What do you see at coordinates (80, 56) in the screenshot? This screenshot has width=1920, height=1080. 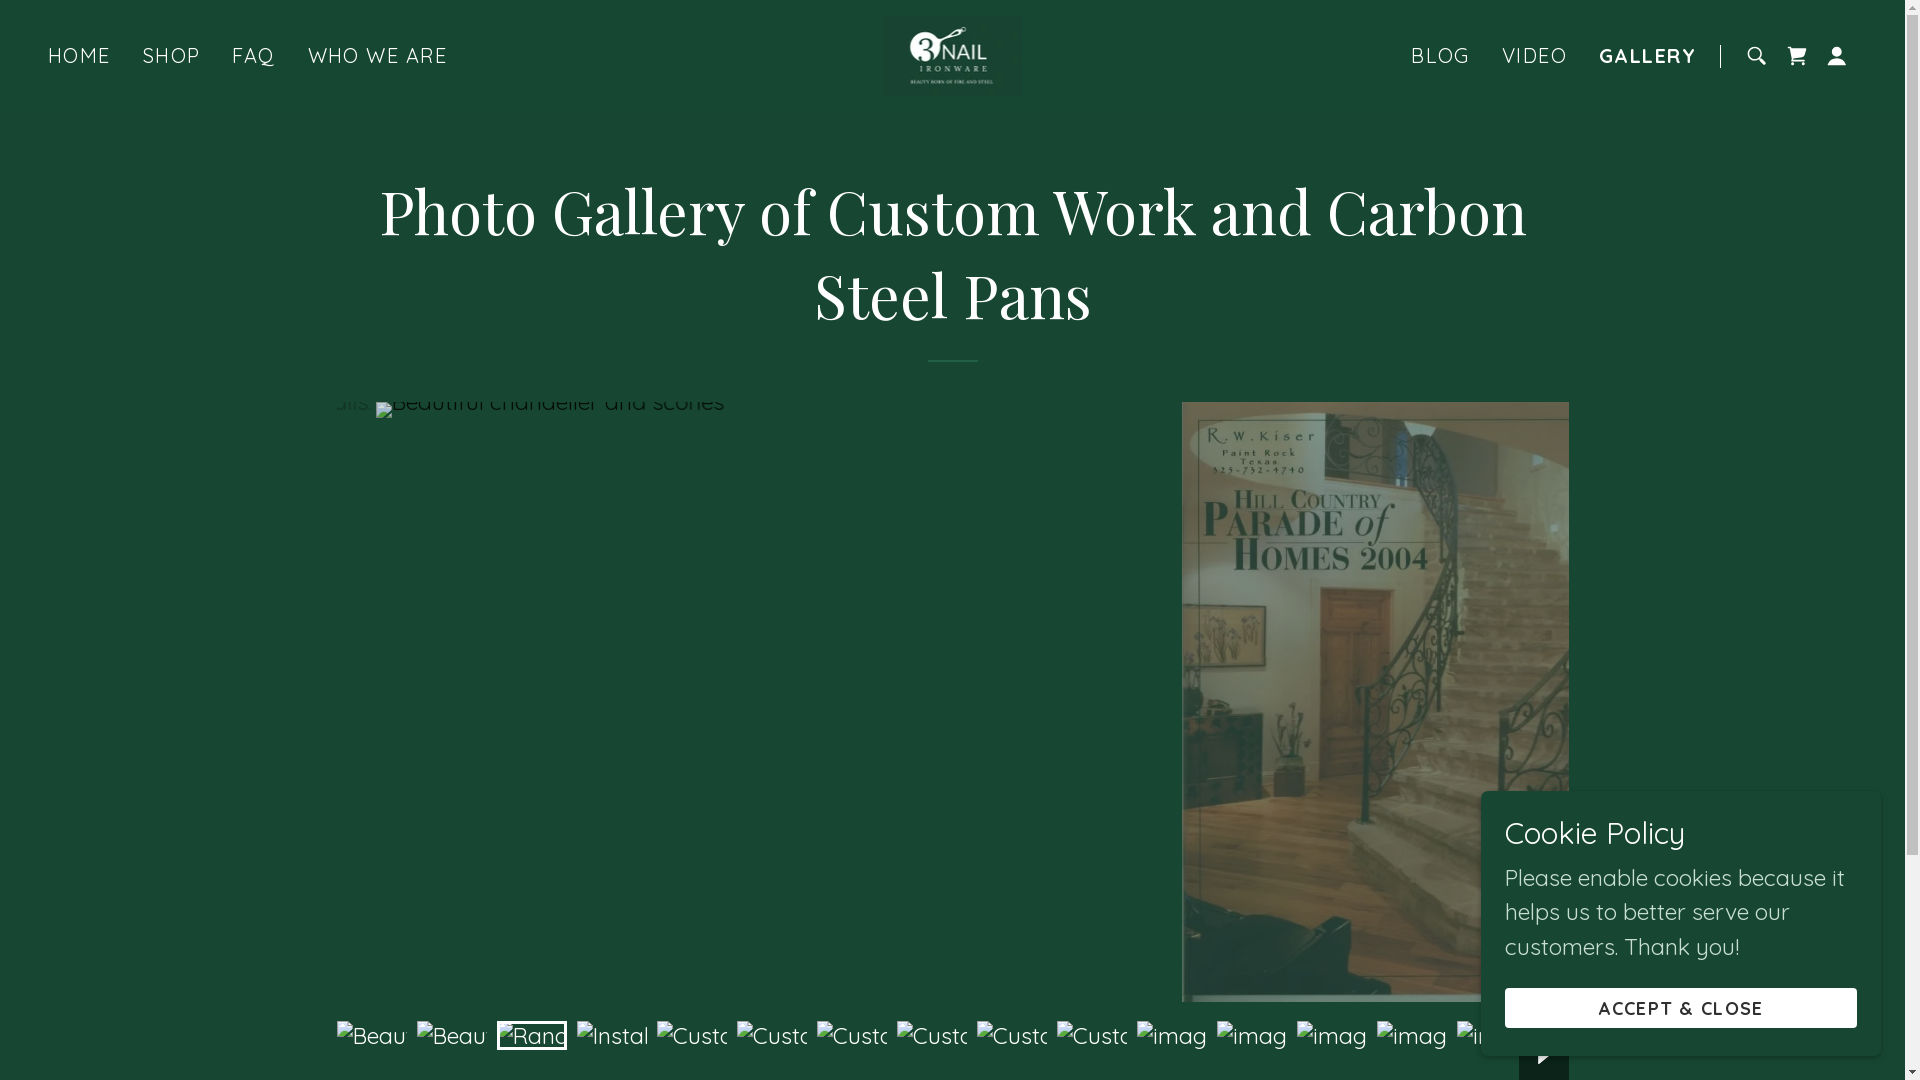 I see `HOME` at bounding box center [80, 56].